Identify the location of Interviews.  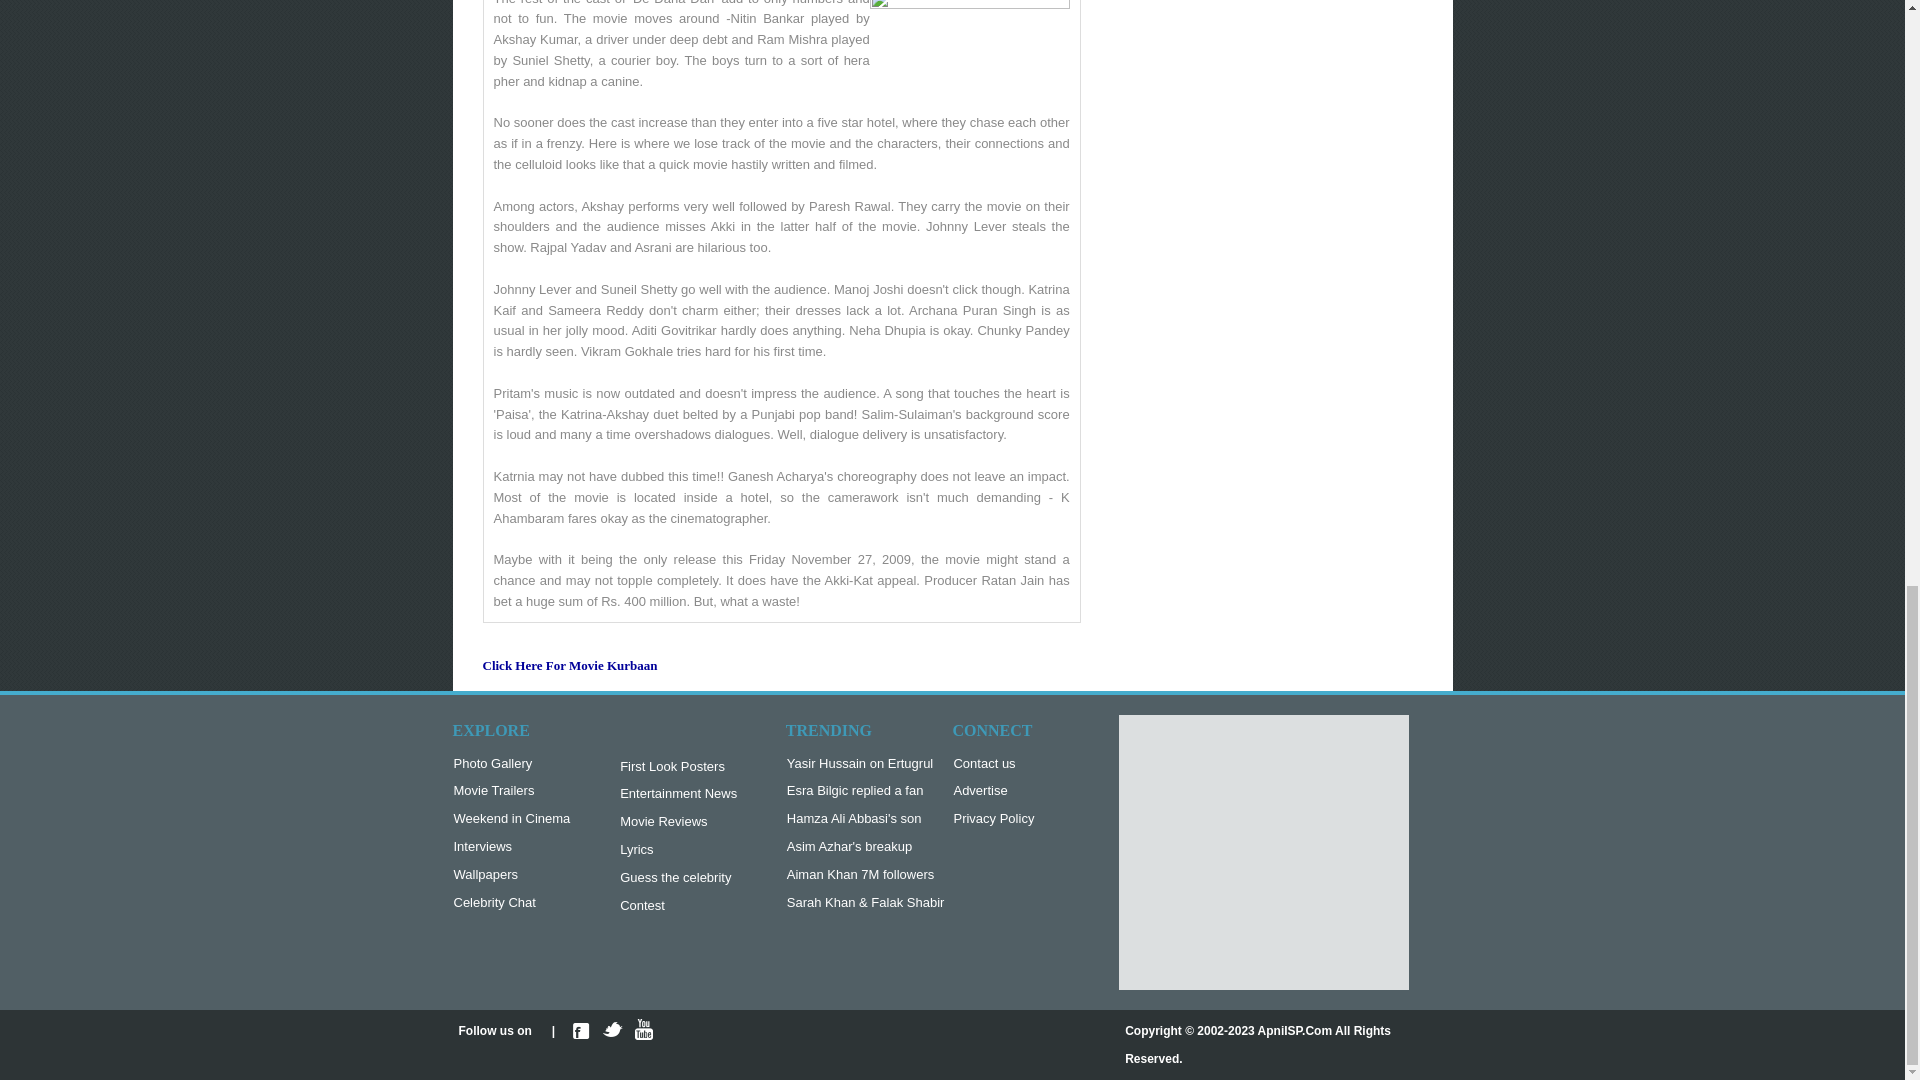
(512, 847).